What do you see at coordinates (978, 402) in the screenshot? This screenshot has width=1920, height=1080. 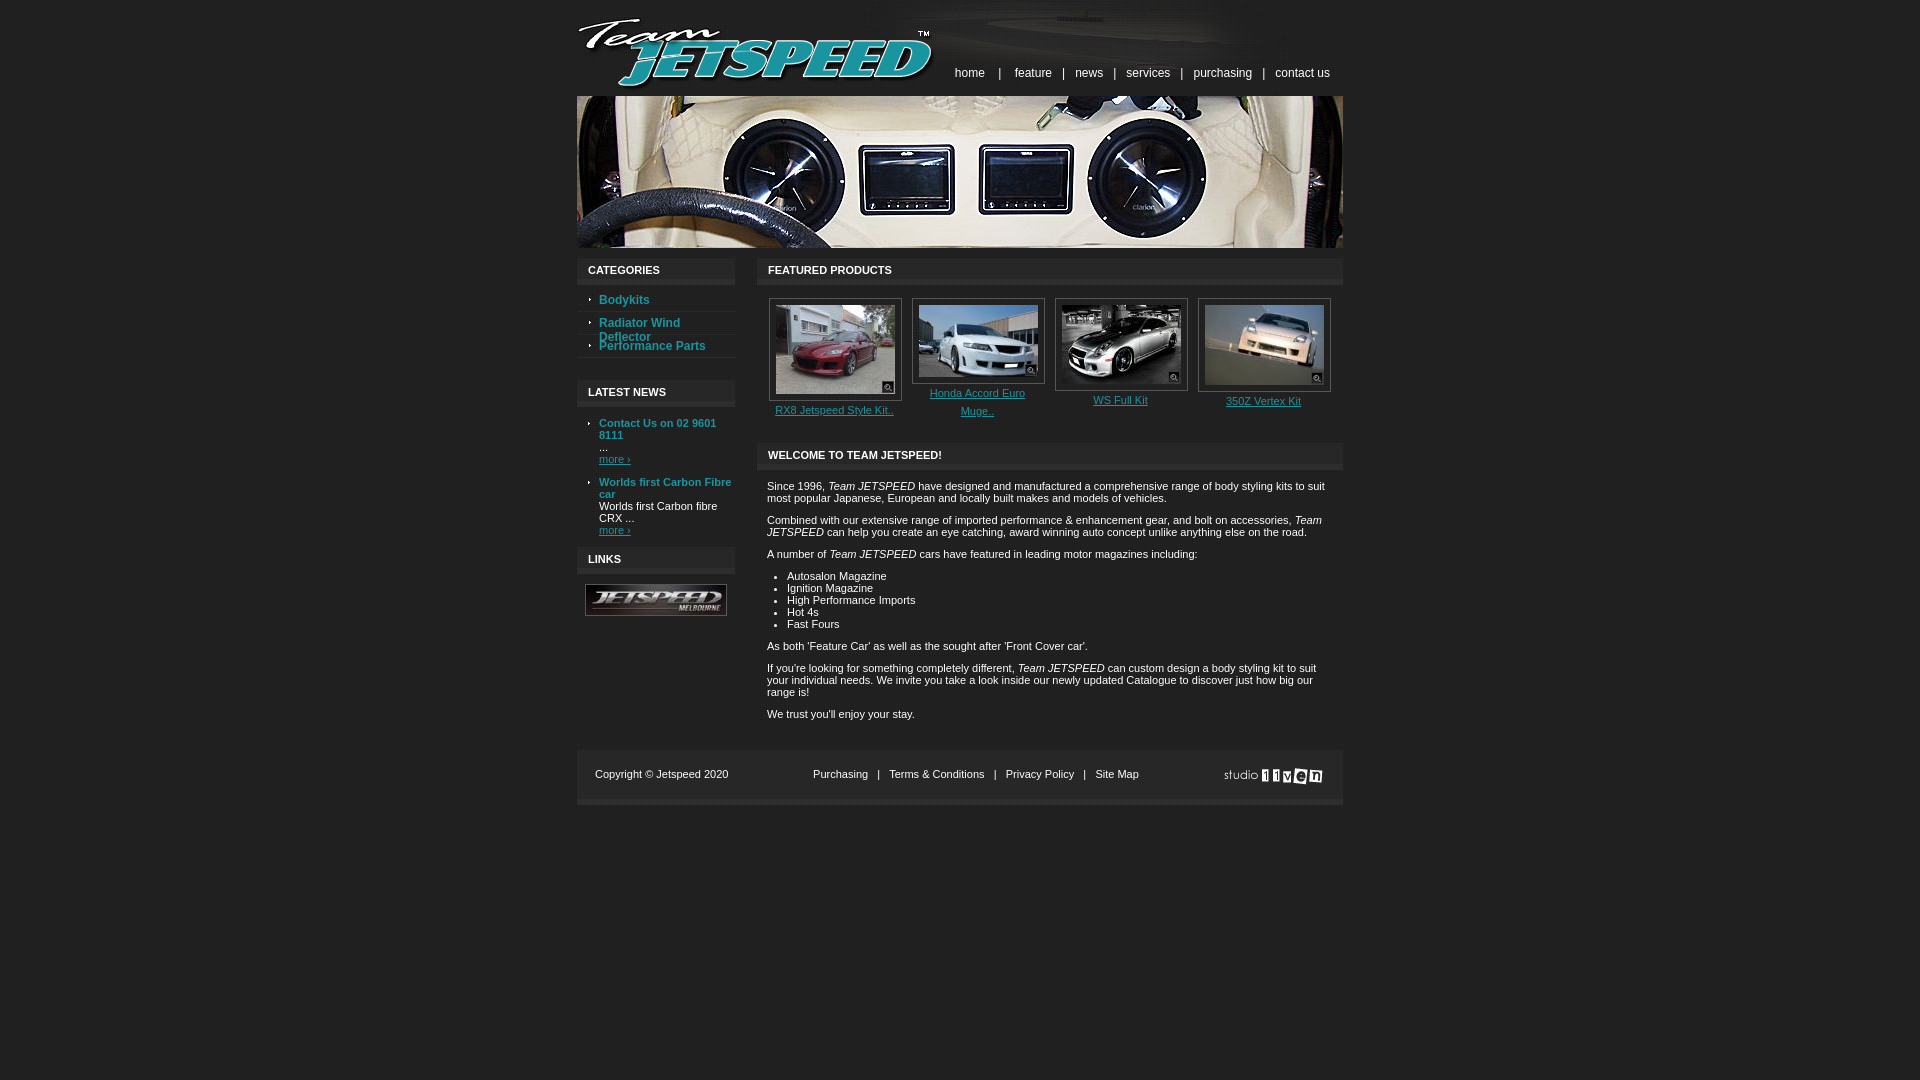 I see `Honda Accord Euro Muge..` at bounding box center [978, 402].